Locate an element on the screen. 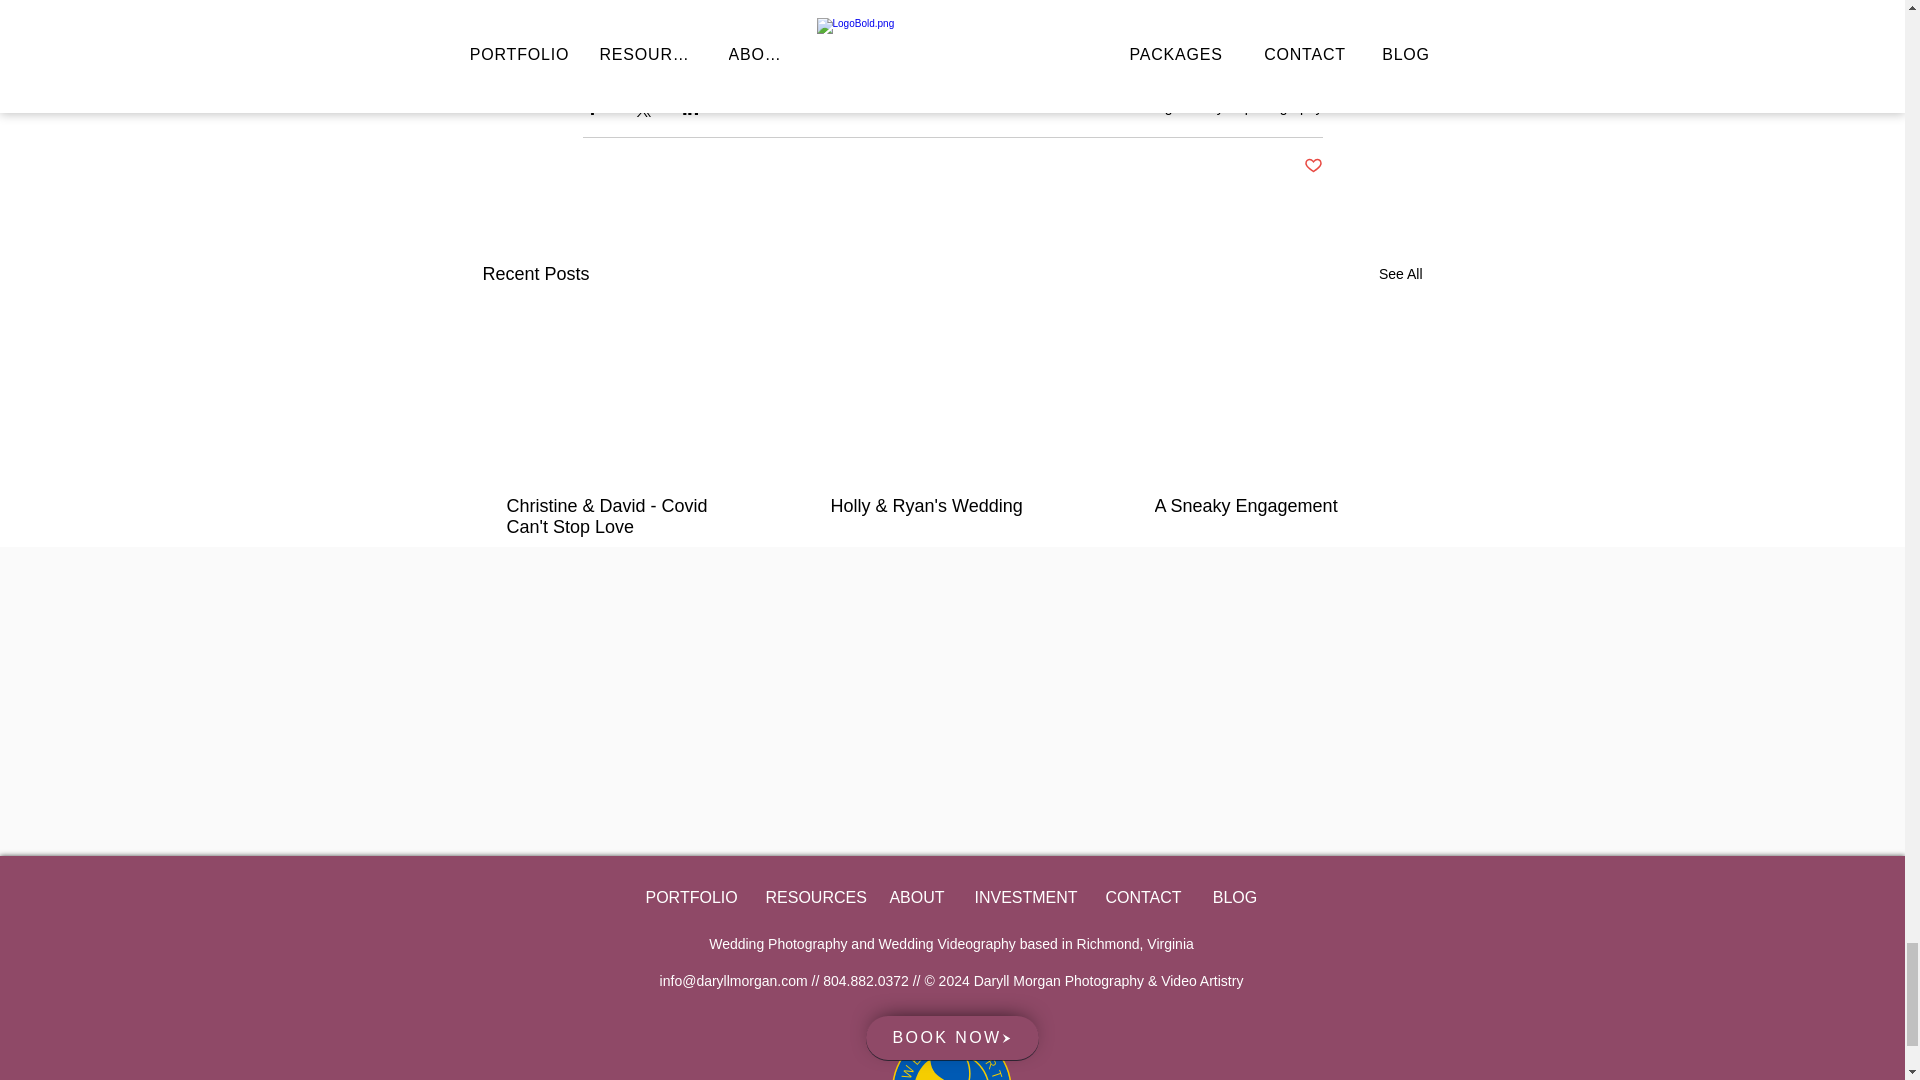 The image size is (1920, 1080). Post not marked as liked is located at coordinates (1163, 587).